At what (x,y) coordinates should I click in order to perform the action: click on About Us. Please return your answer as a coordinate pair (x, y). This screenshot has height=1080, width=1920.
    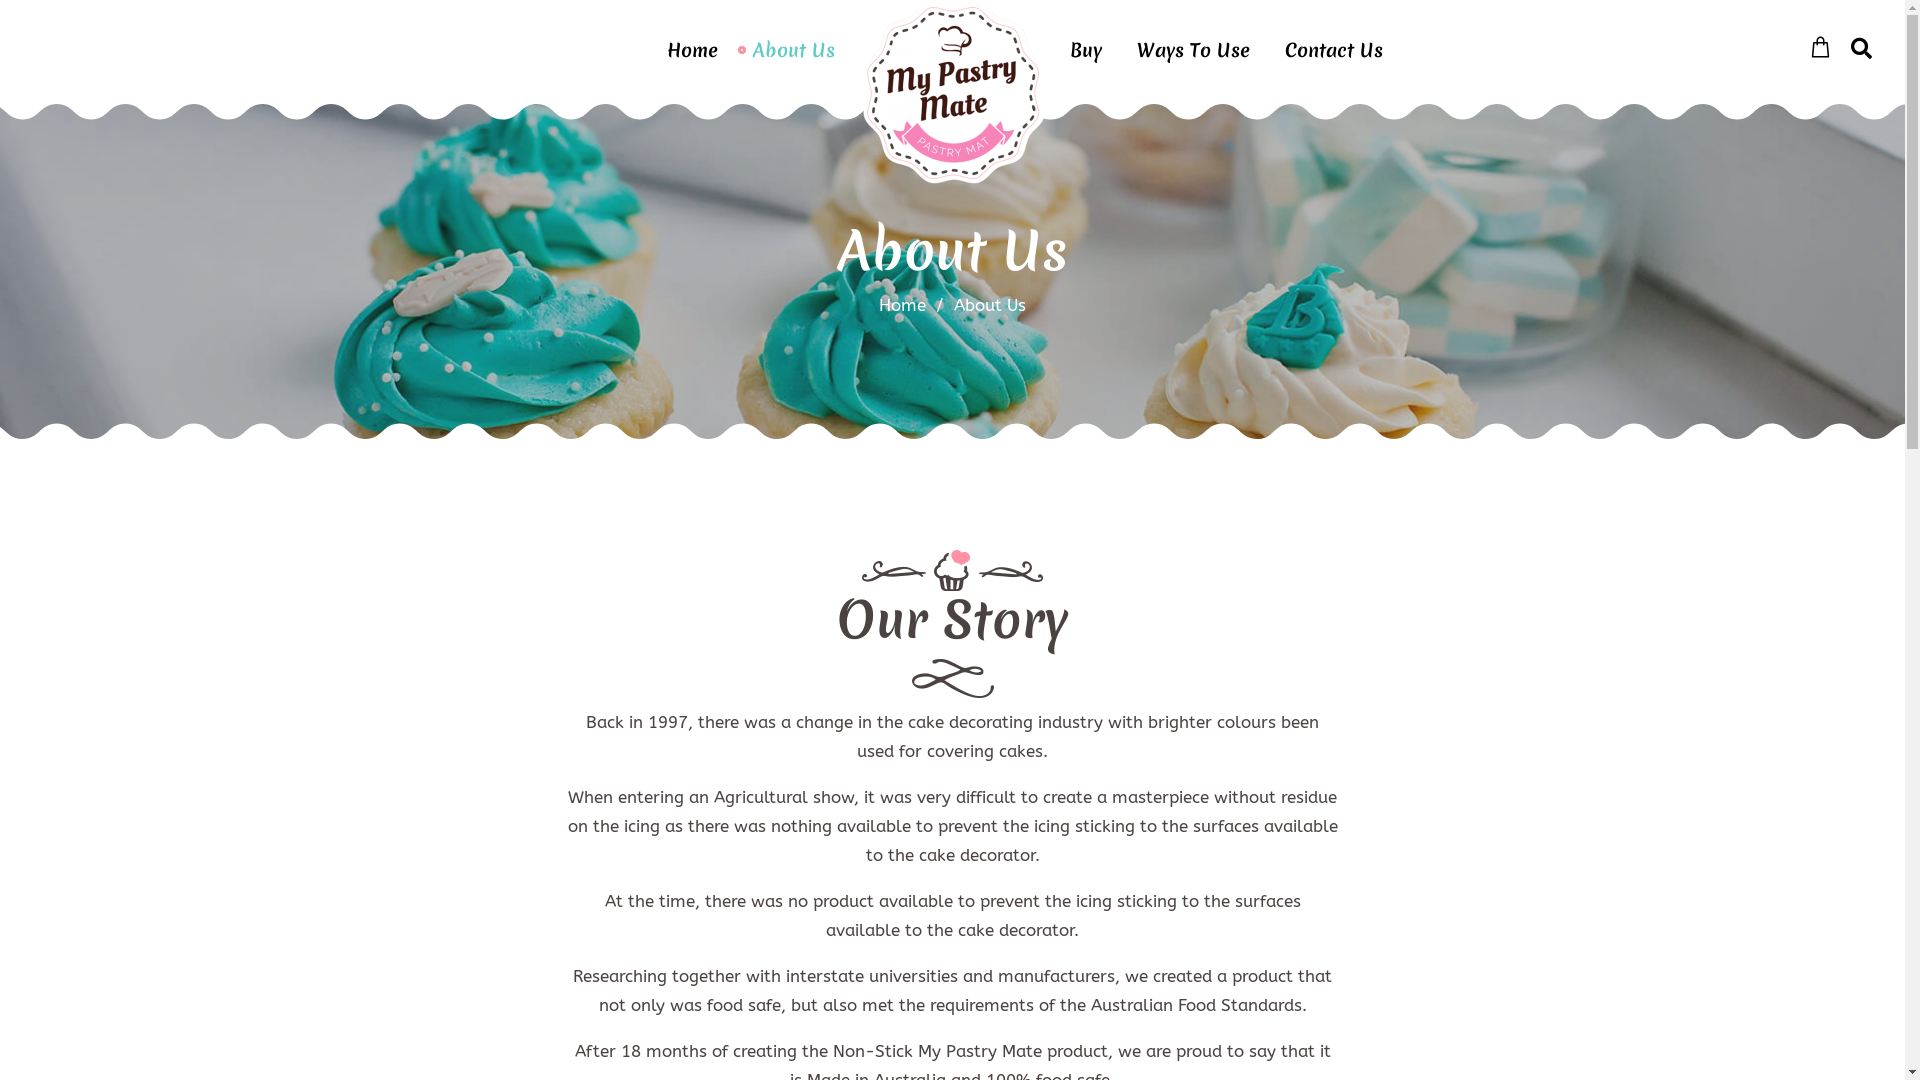
    Looking at the image, I should click on (794, 50).